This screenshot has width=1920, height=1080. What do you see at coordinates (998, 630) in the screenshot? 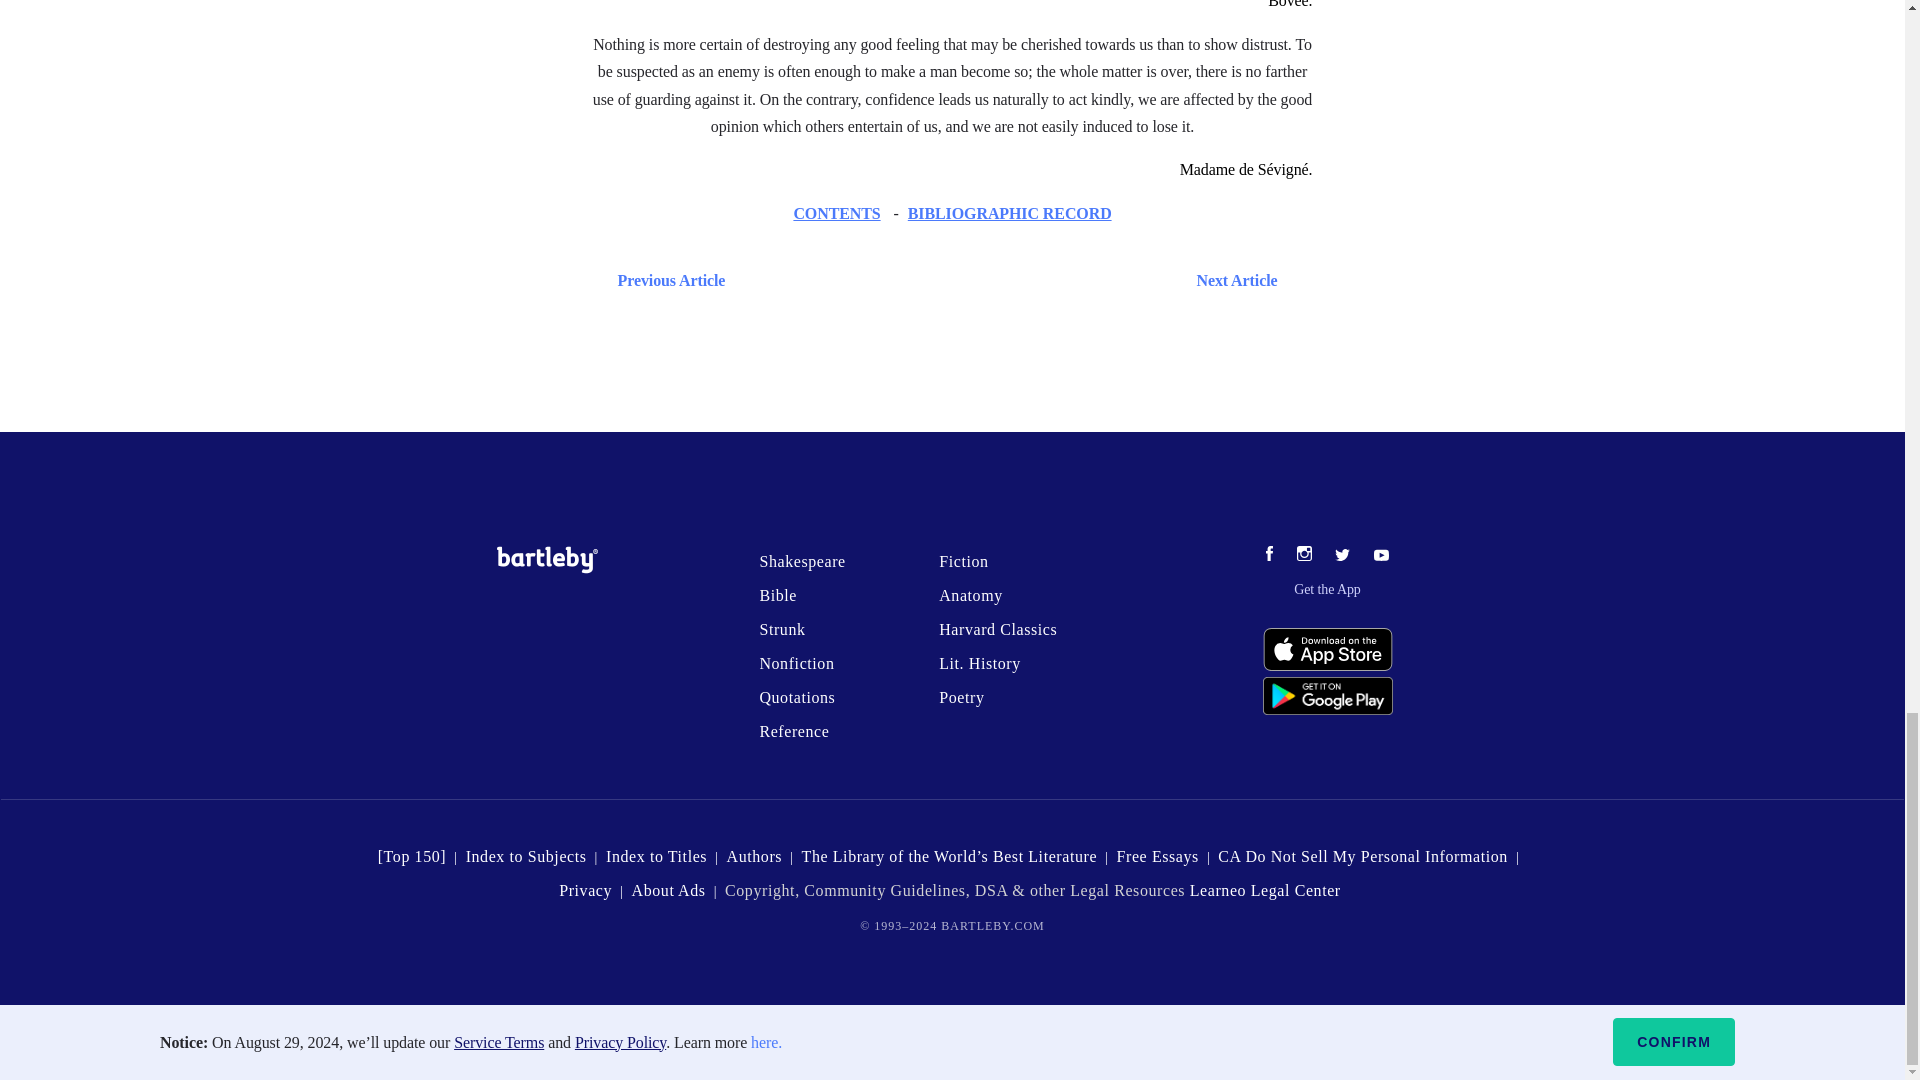
I see `Harvard Classics` at bounding box center [998, 630].